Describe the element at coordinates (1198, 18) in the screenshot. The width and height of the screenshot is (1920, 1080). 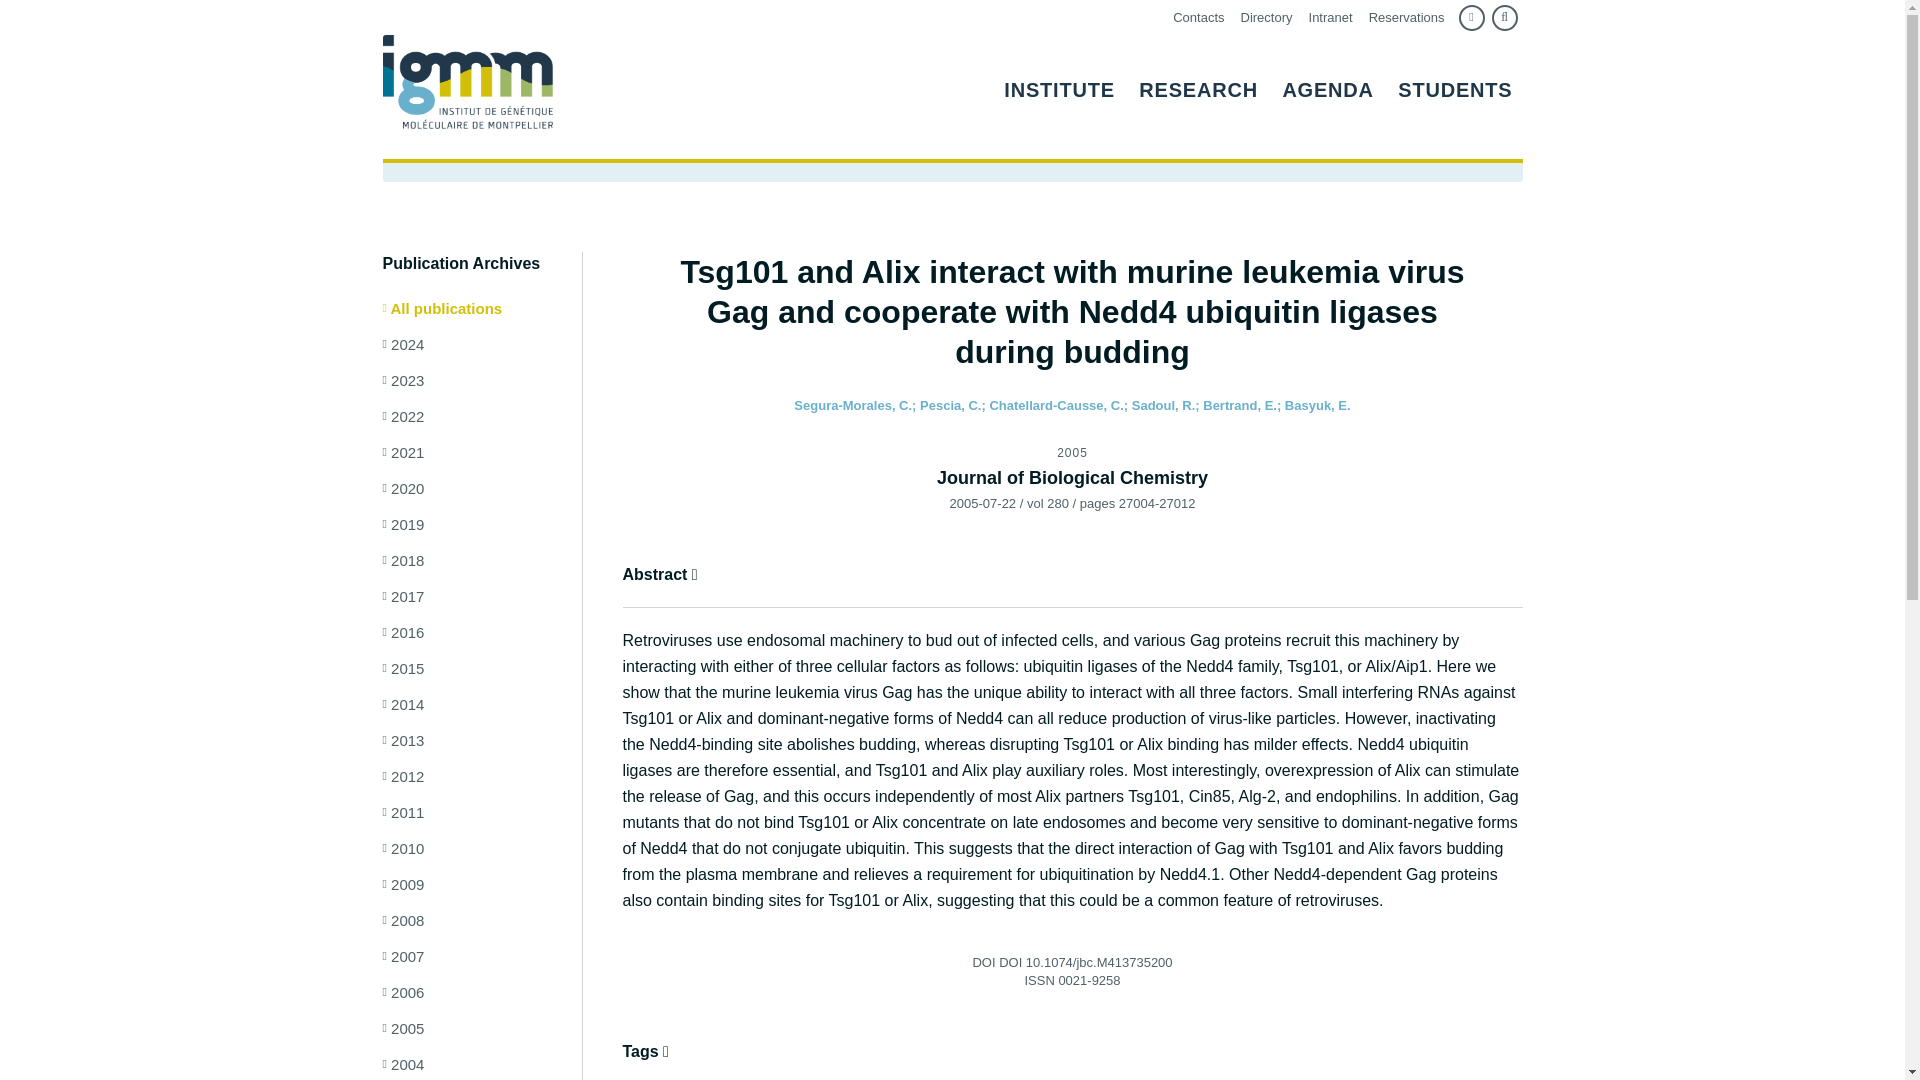
I see `Contacts` at that location.